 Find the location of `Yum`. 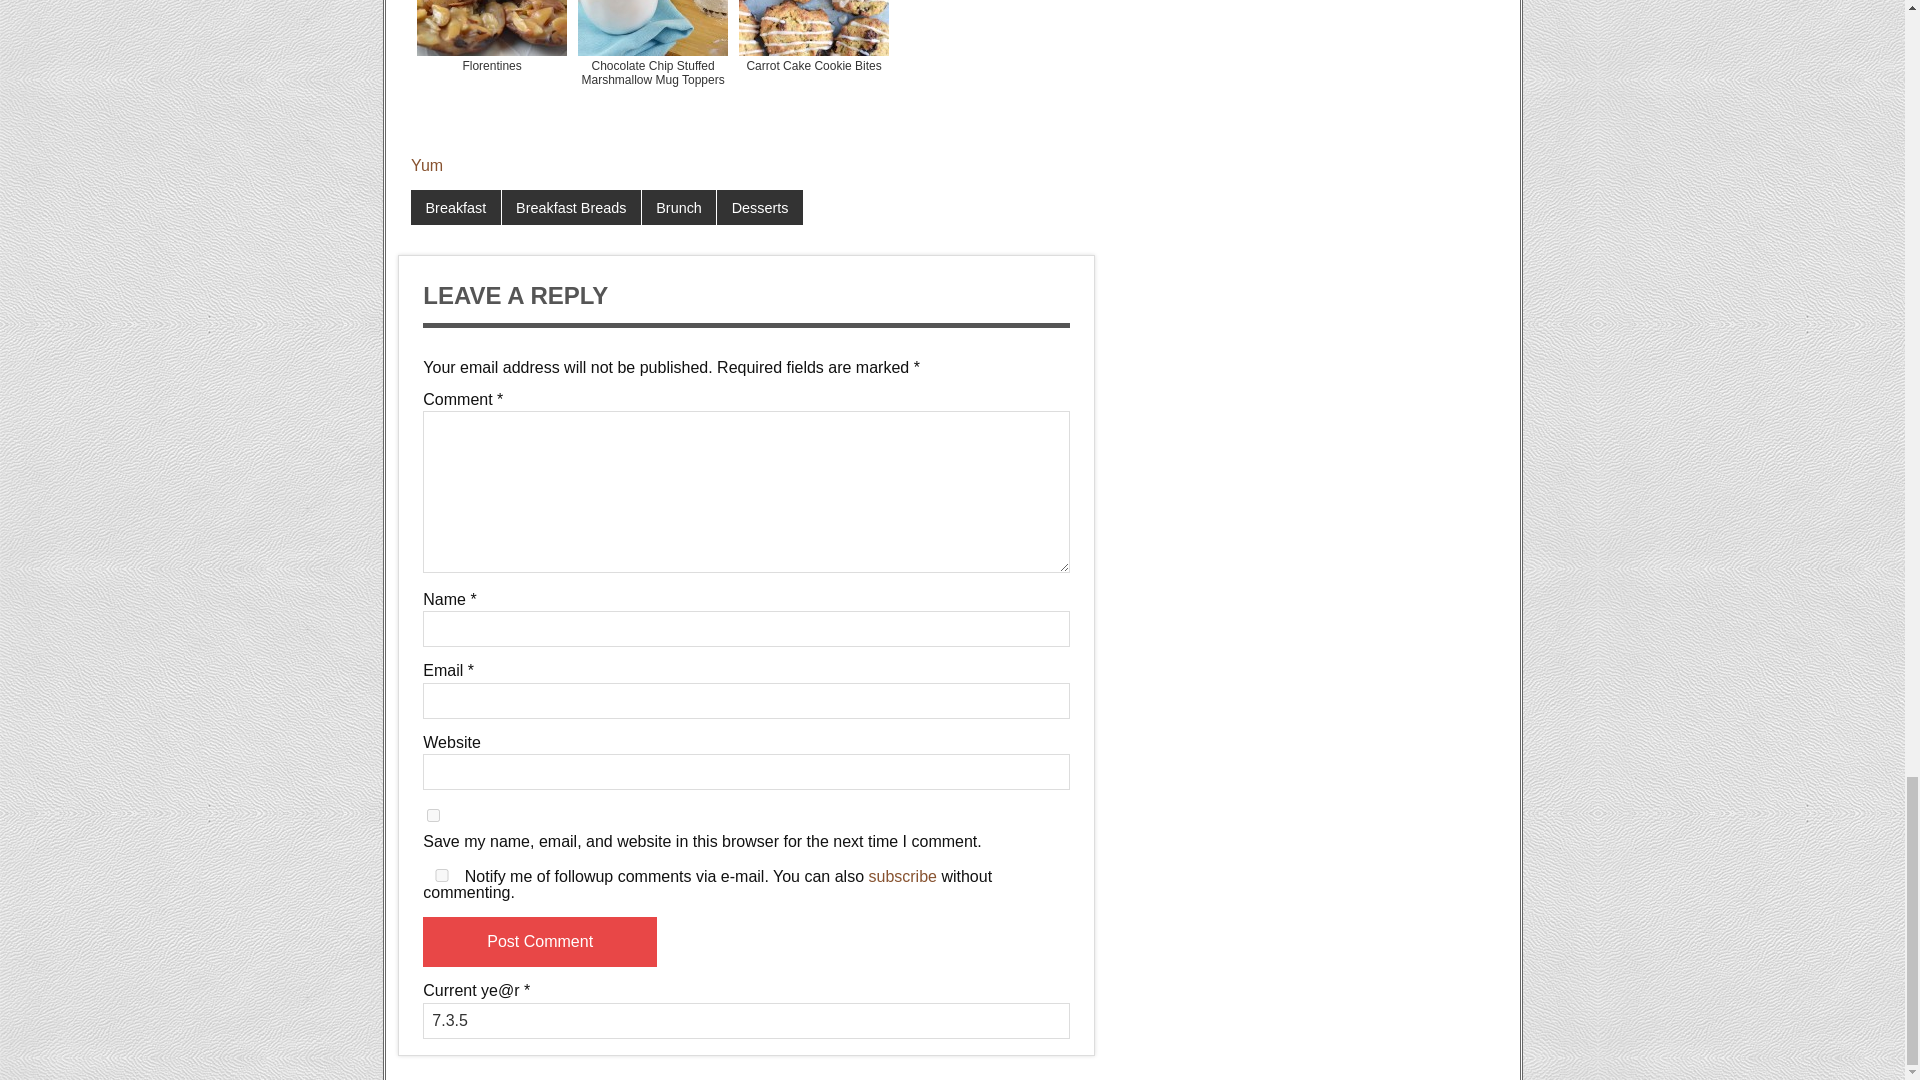

Yum is located at coordinates (426, 164).